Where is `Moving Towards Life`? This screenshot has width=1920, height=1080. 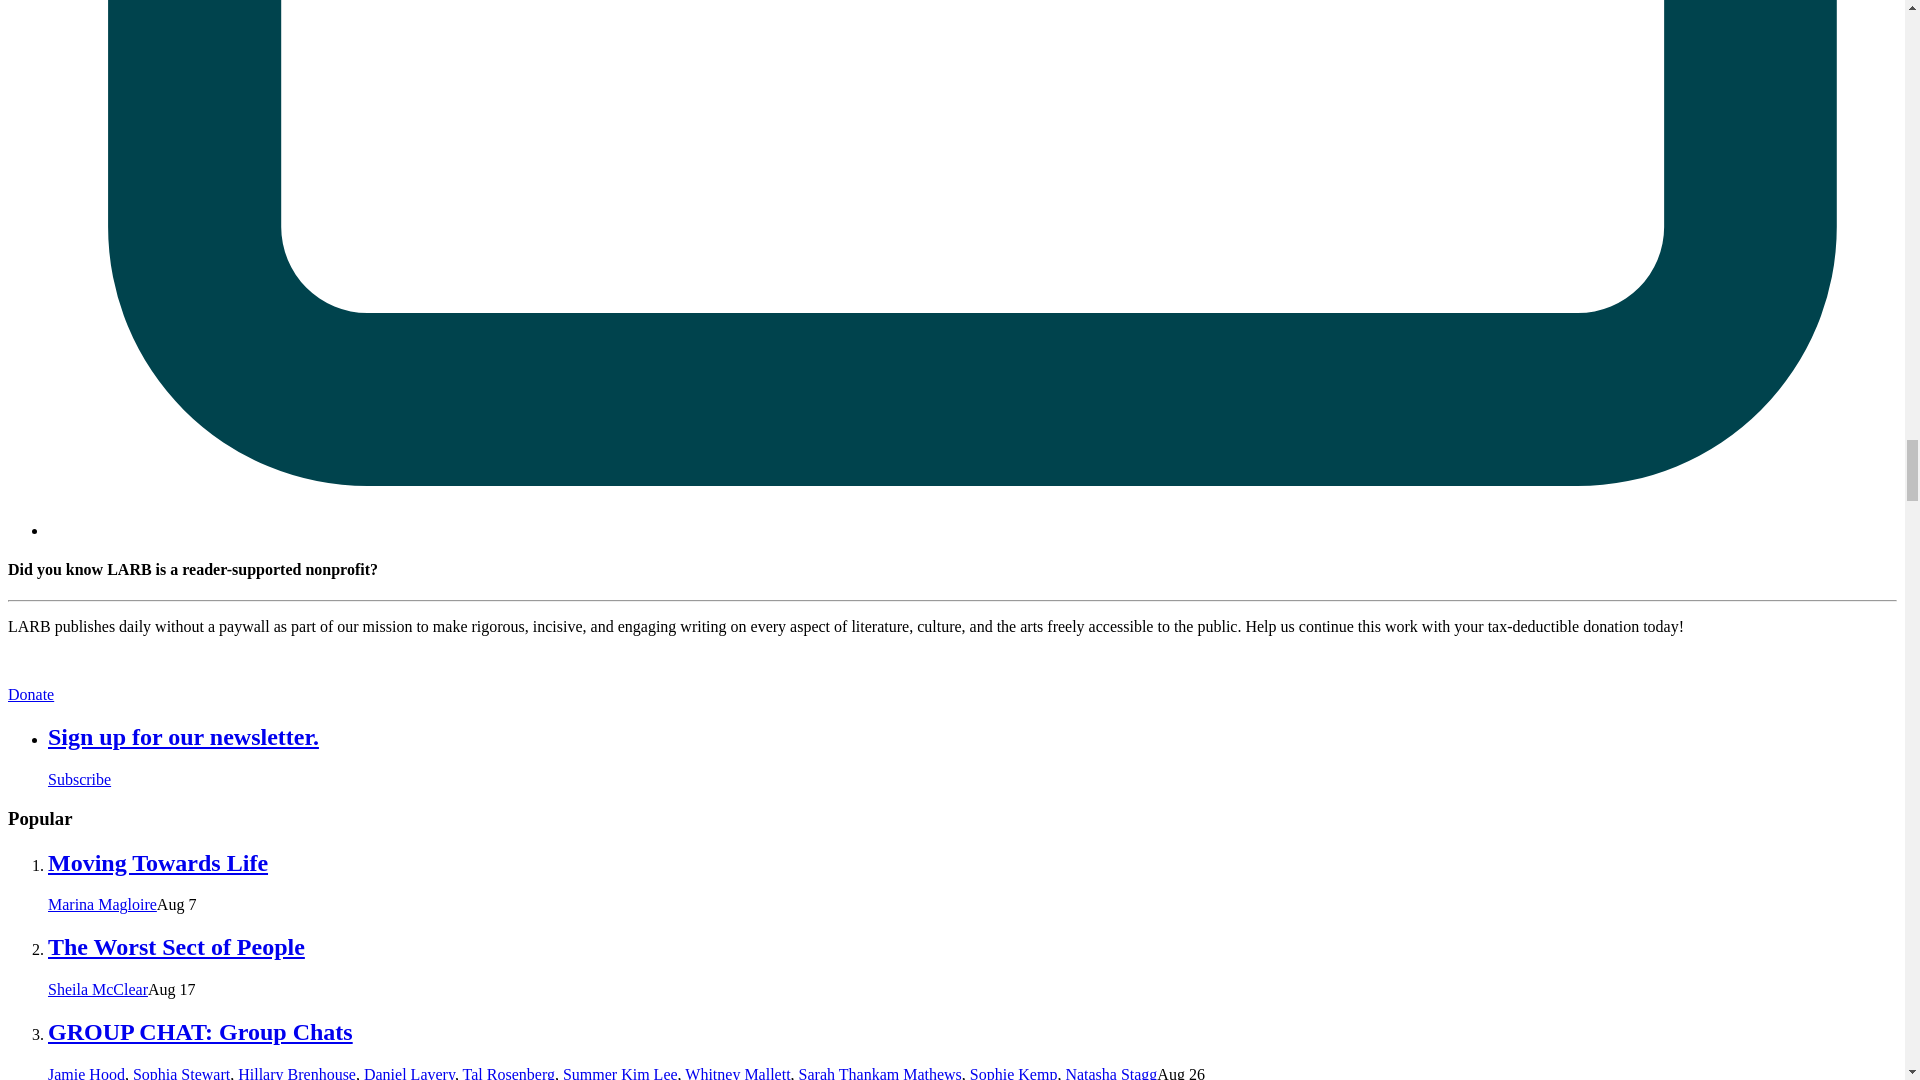 Moving Towards Life is located at coordinates (158, 862).